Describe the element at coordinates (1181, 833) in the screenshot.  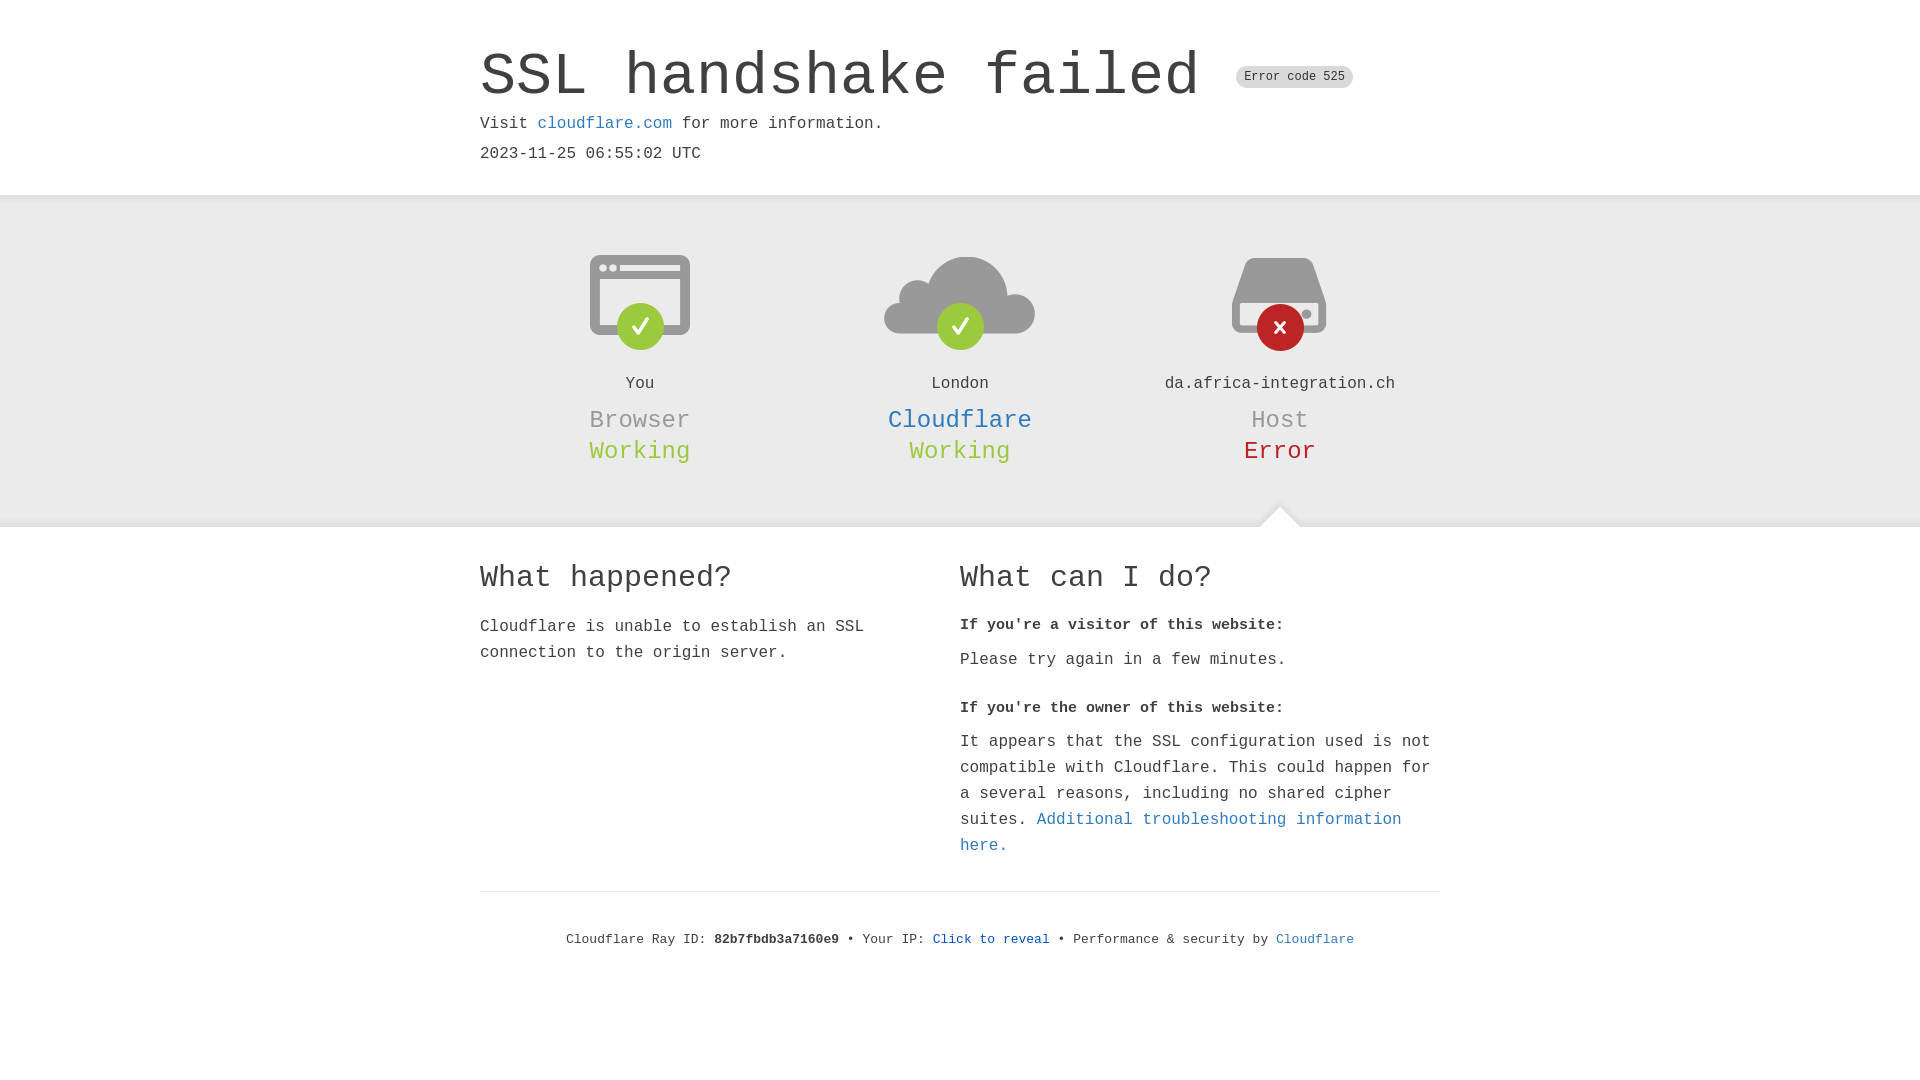
I see `Additional troubleshooting information here.` at that location.